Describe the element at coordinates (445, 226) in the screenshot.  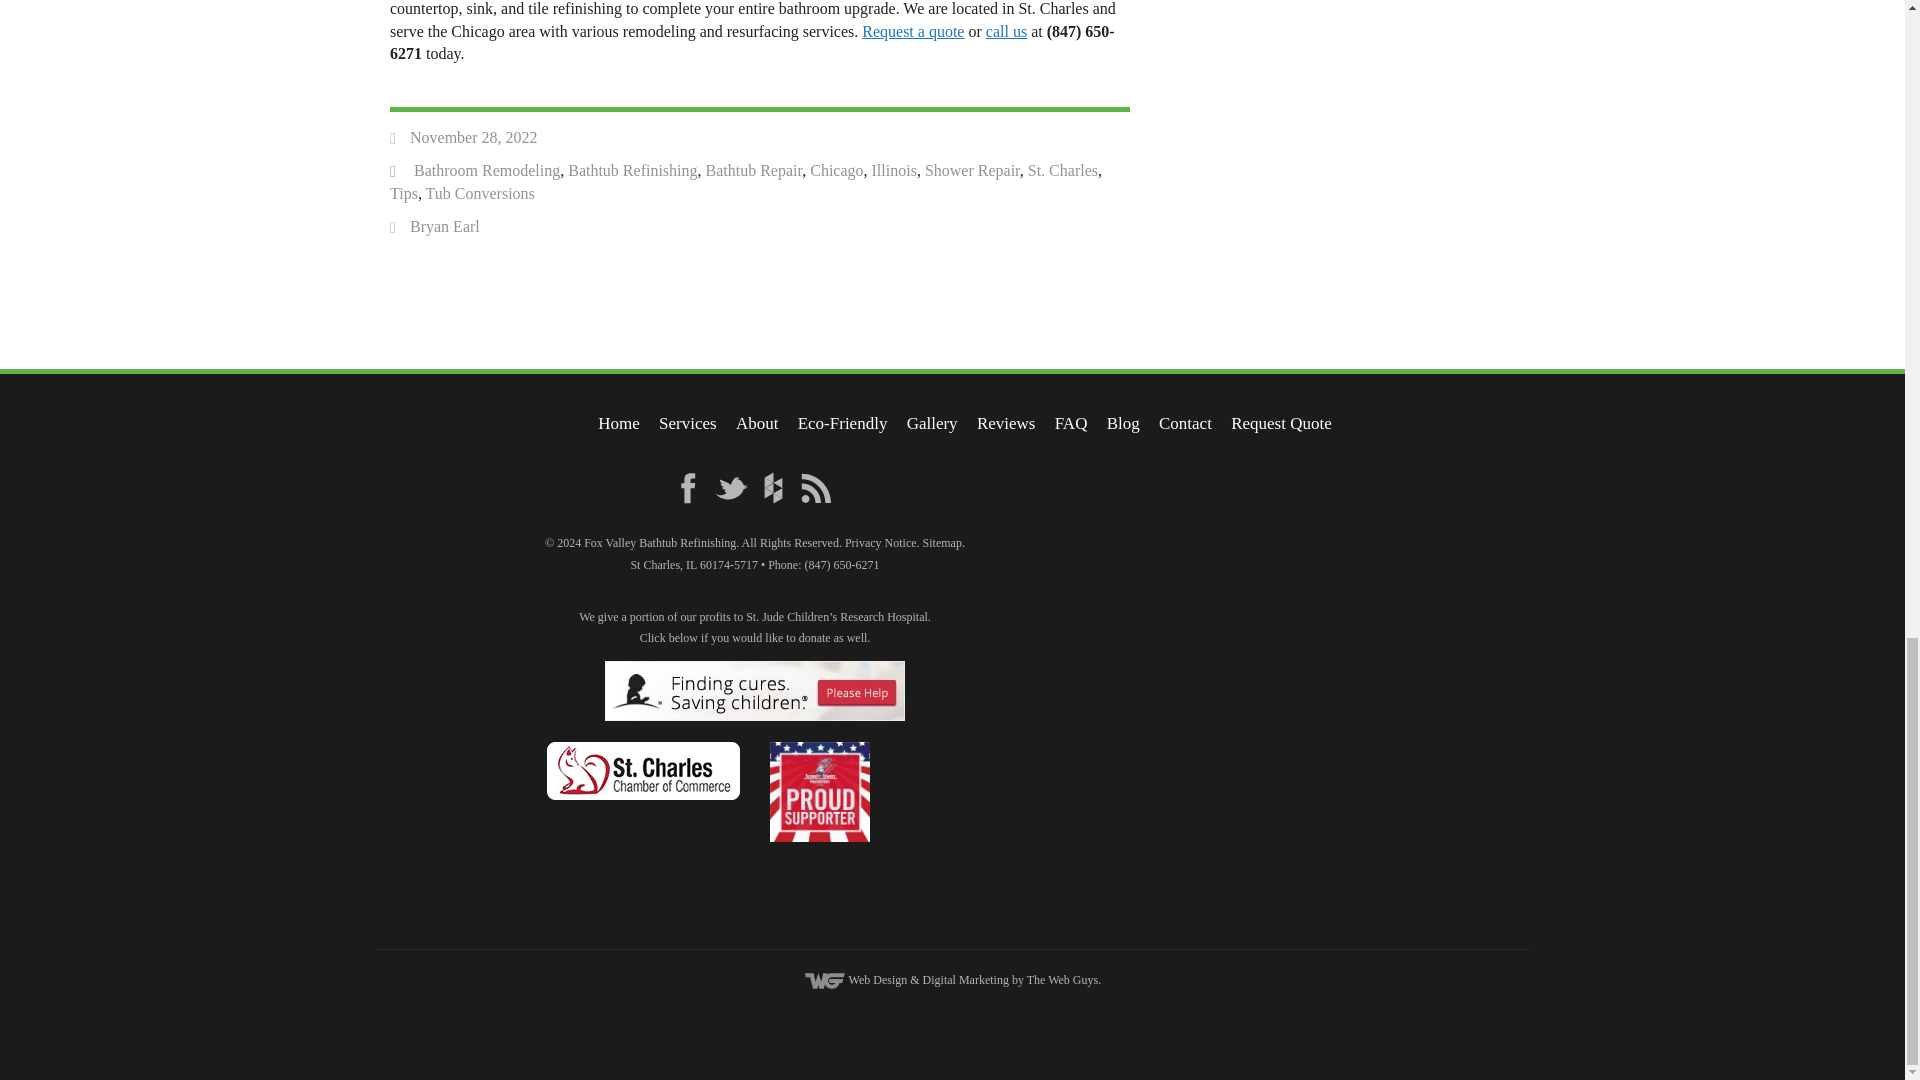
I see `View all posts by Bryan Earl` at that location.